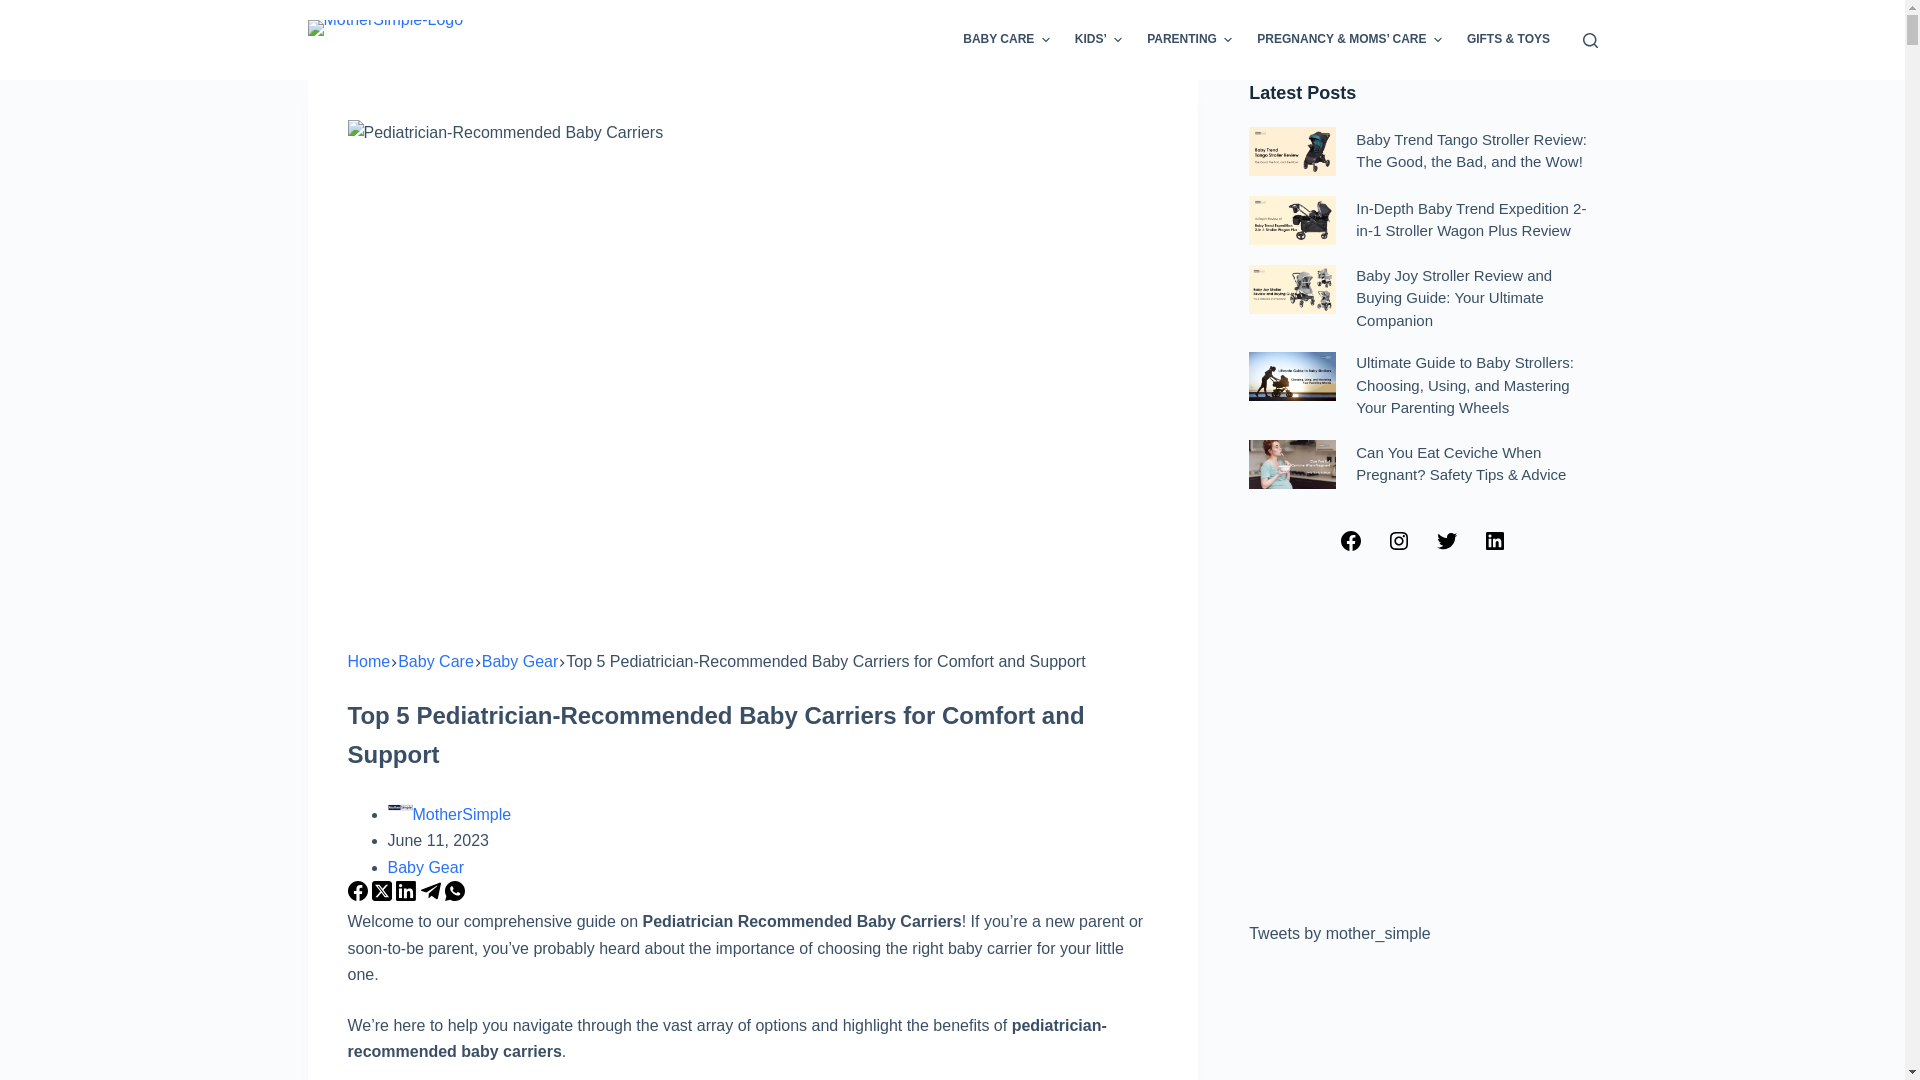 The width and height of the screenshot is (1920, 1080). What do you see at coordinates (1423, 740) in the screenshot?
I see `Advertisement` at bounding box center [1423, 740].